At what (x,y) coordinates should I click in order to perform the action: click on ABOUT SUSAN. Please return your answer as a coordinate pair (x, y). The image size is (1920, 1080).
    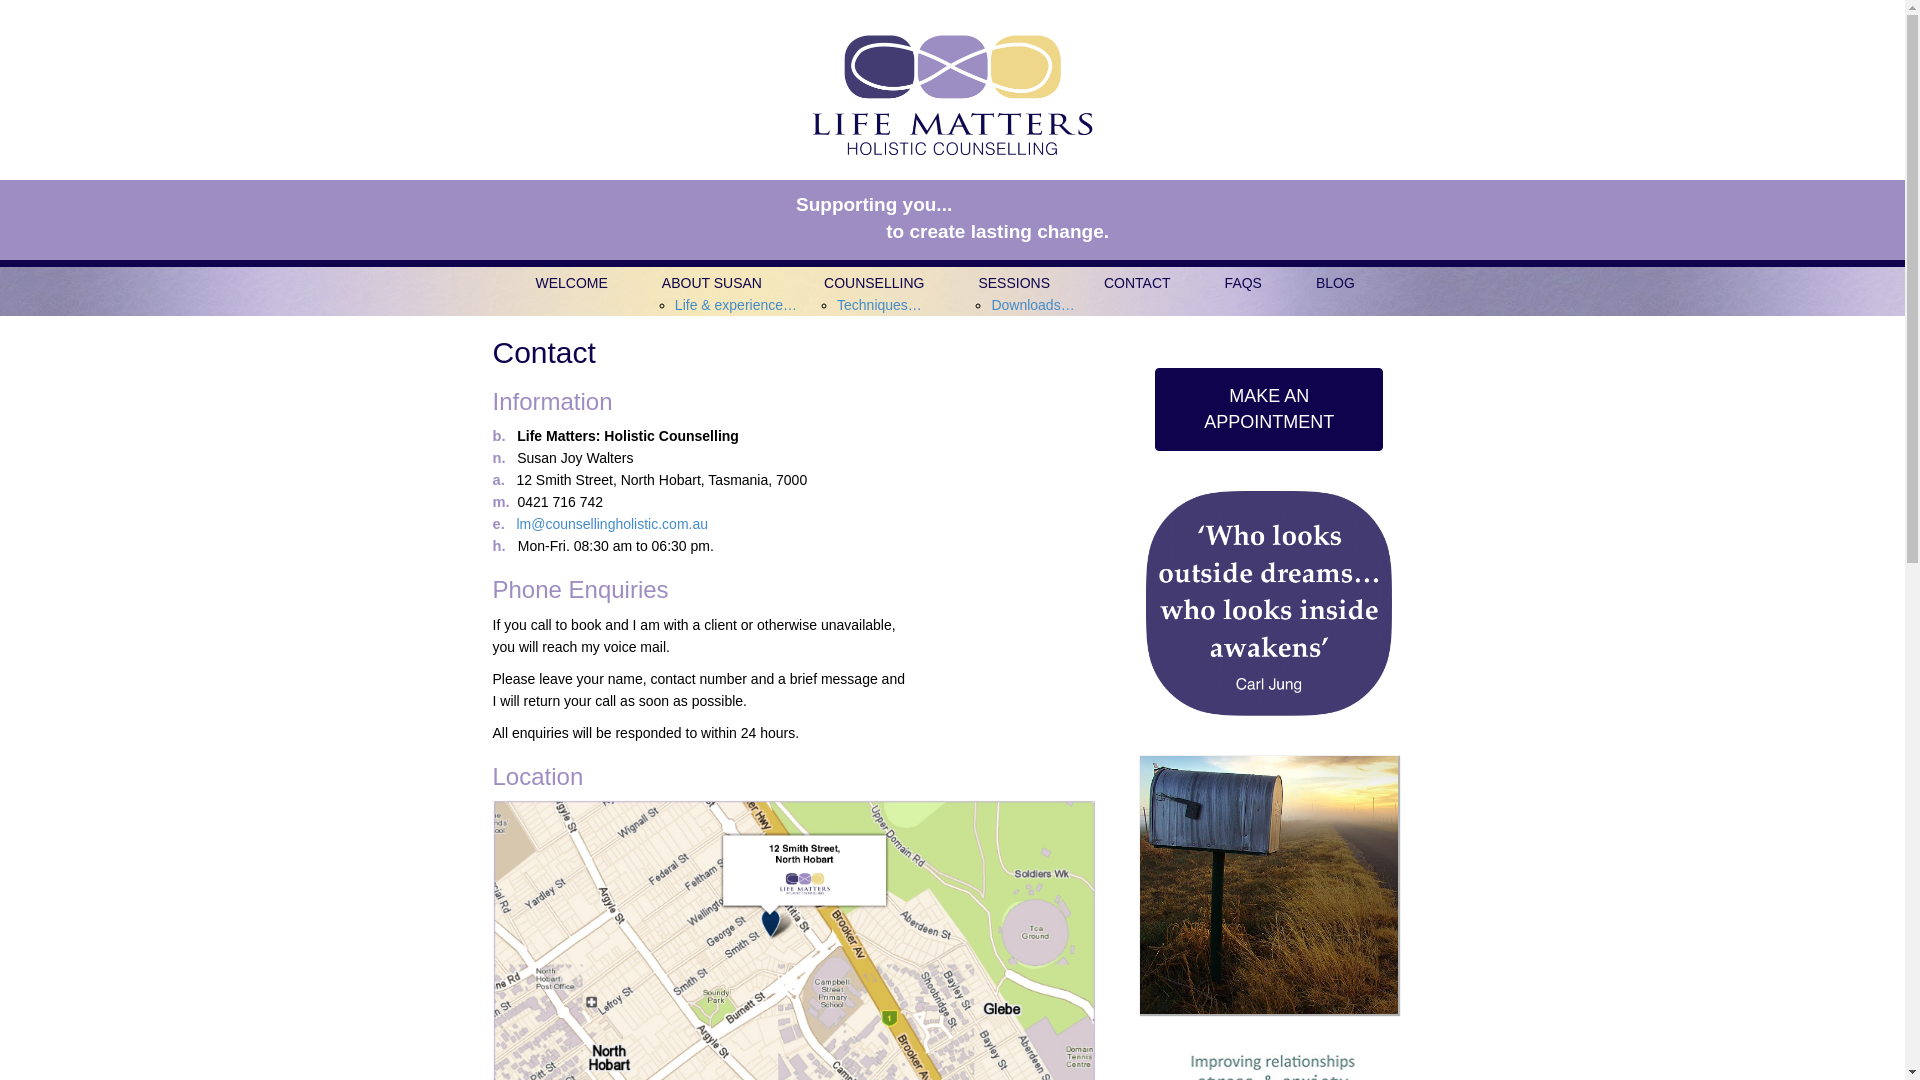
    Looking at the image, I should click on (716, 284).